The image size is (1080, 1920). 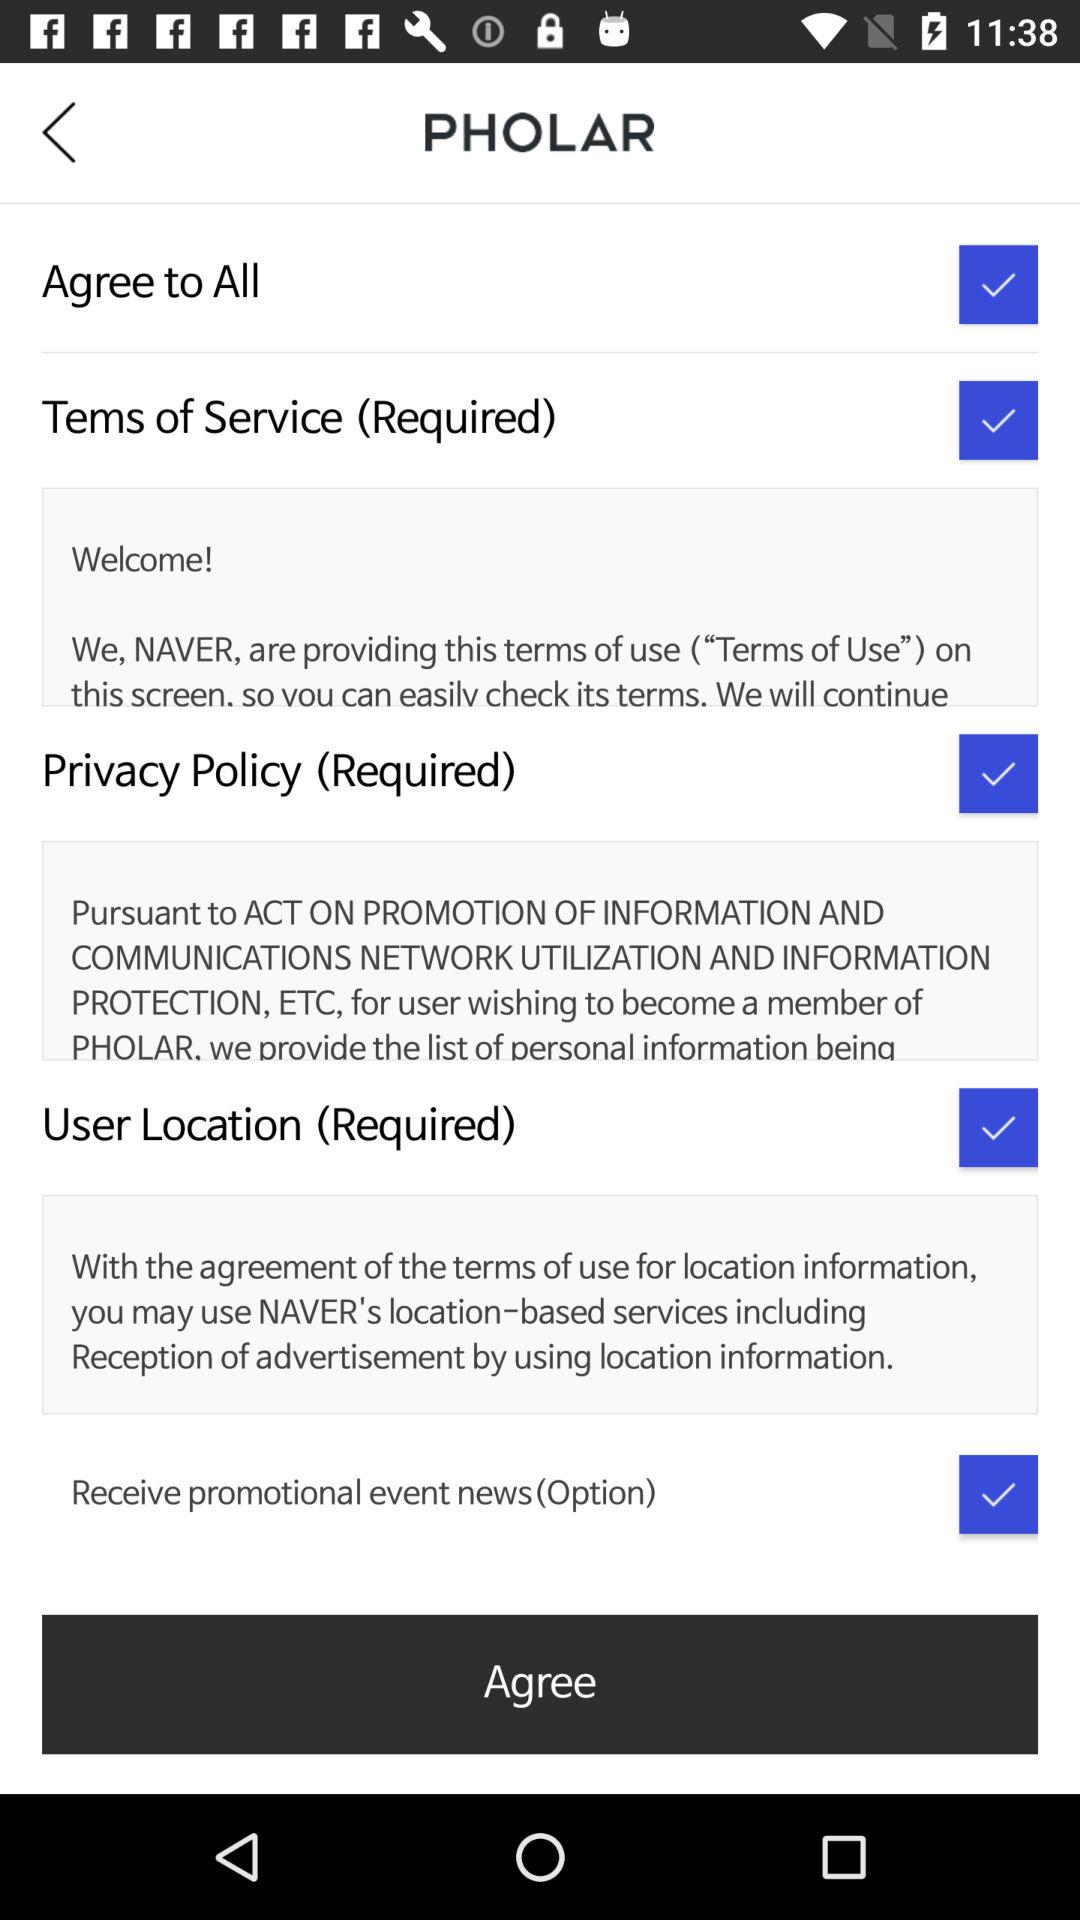 What do you see at coordinates (998, 284) in the screenshot?
I see `select agree to all` at bounding box center [998, 284].